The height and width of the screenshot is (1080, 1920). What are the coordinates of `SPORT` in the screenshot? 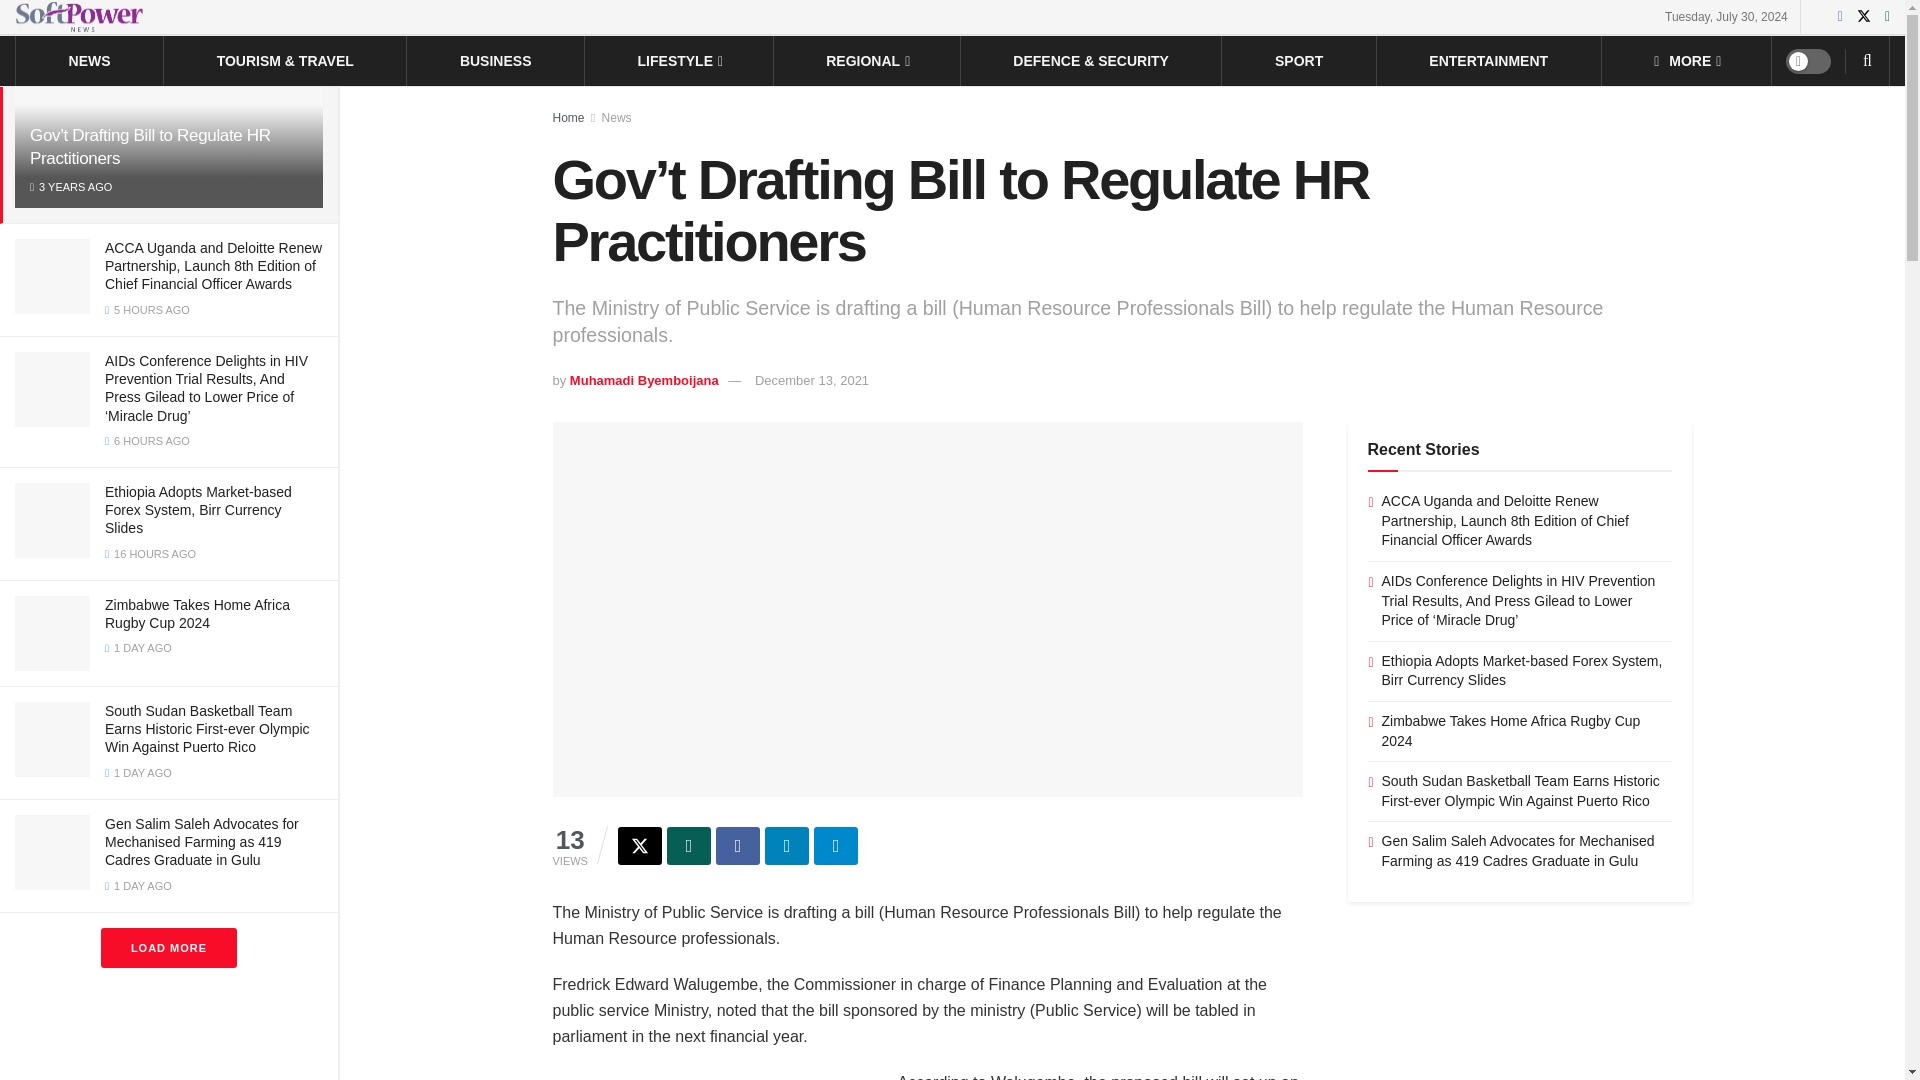 It's located at (1298, 60).